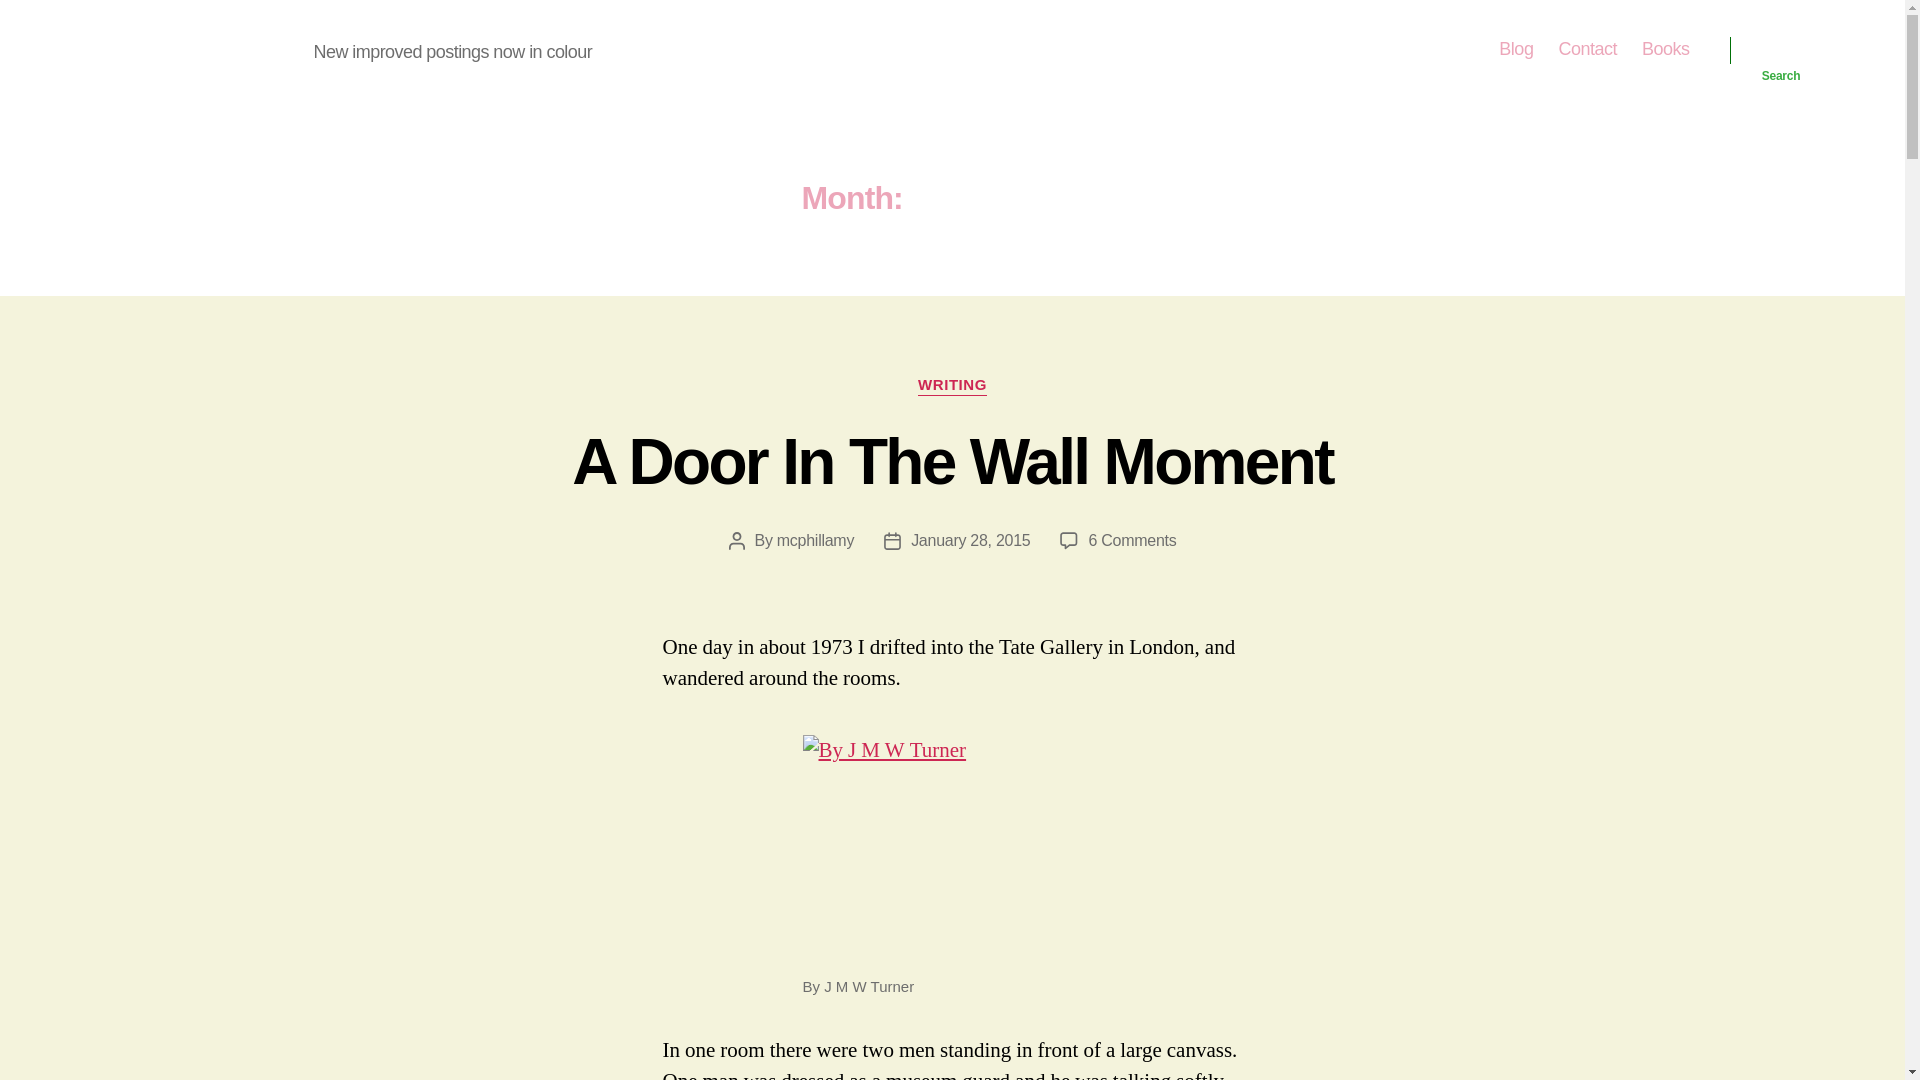  Describe the element at coordinates (1665, 49) in the screenshot. I see `Books` at that location.